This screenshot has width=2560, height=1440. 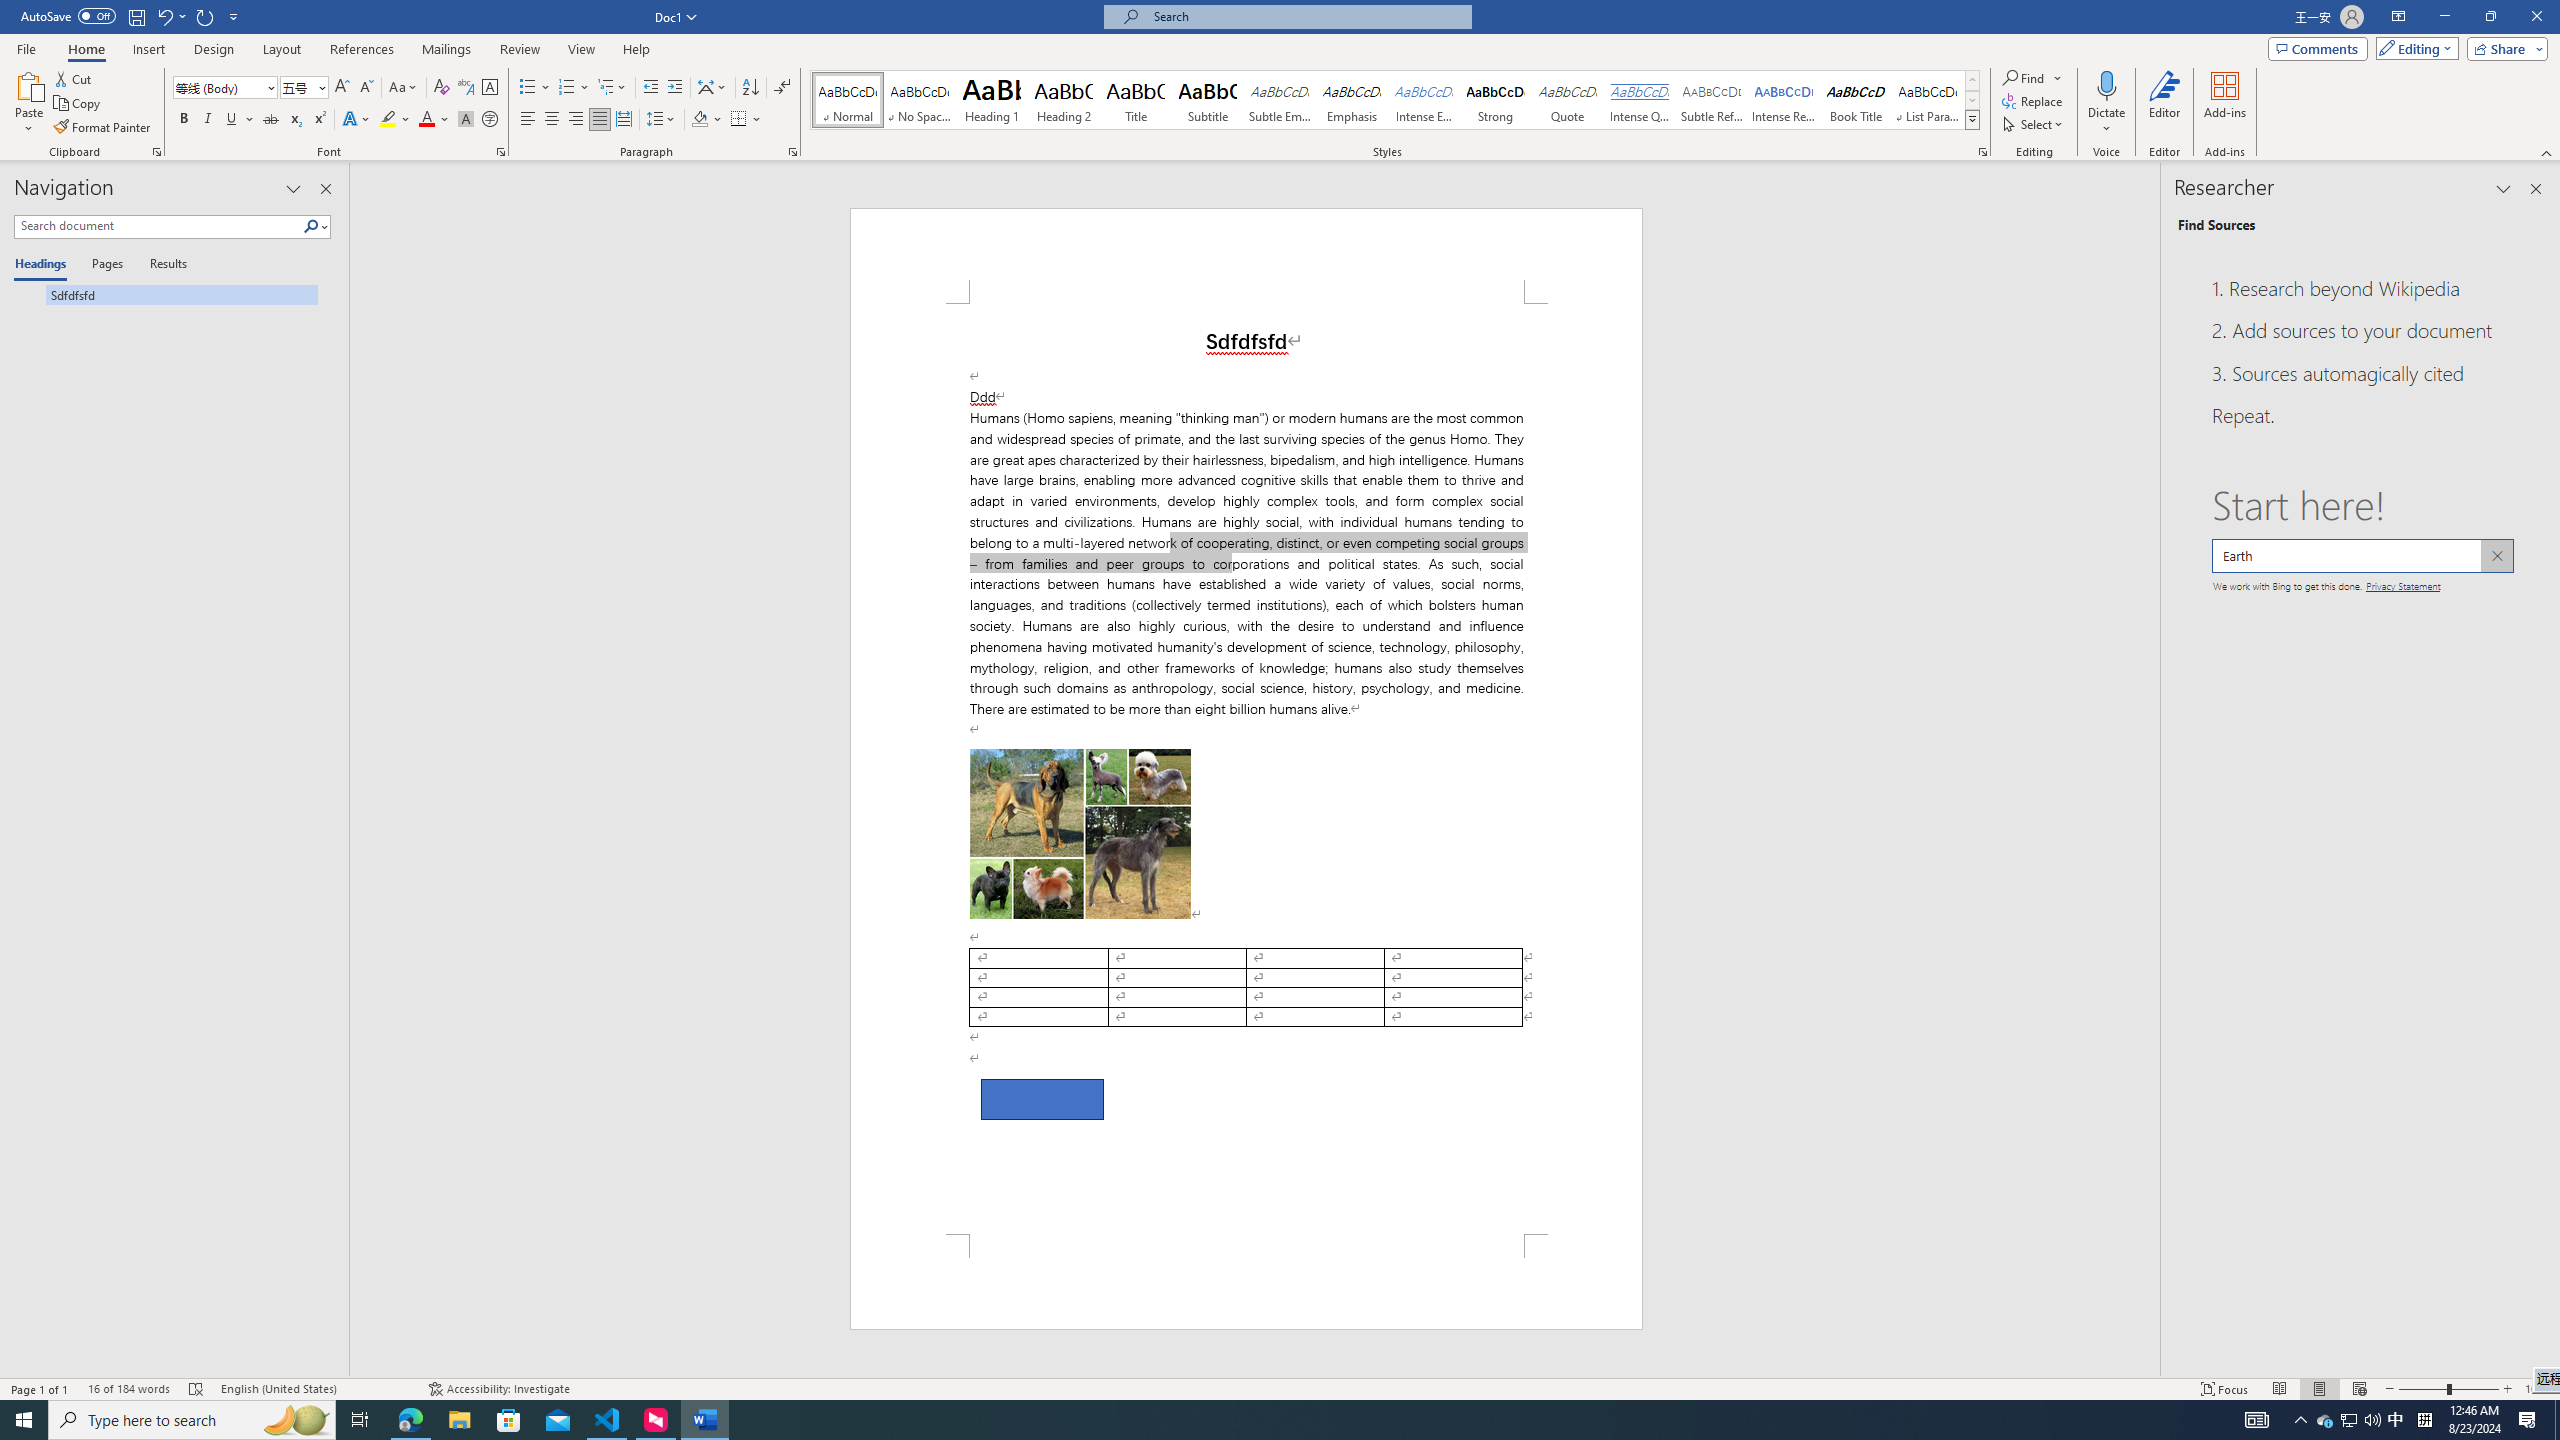 I want to click on Change Case, so click(x=404, y=88).